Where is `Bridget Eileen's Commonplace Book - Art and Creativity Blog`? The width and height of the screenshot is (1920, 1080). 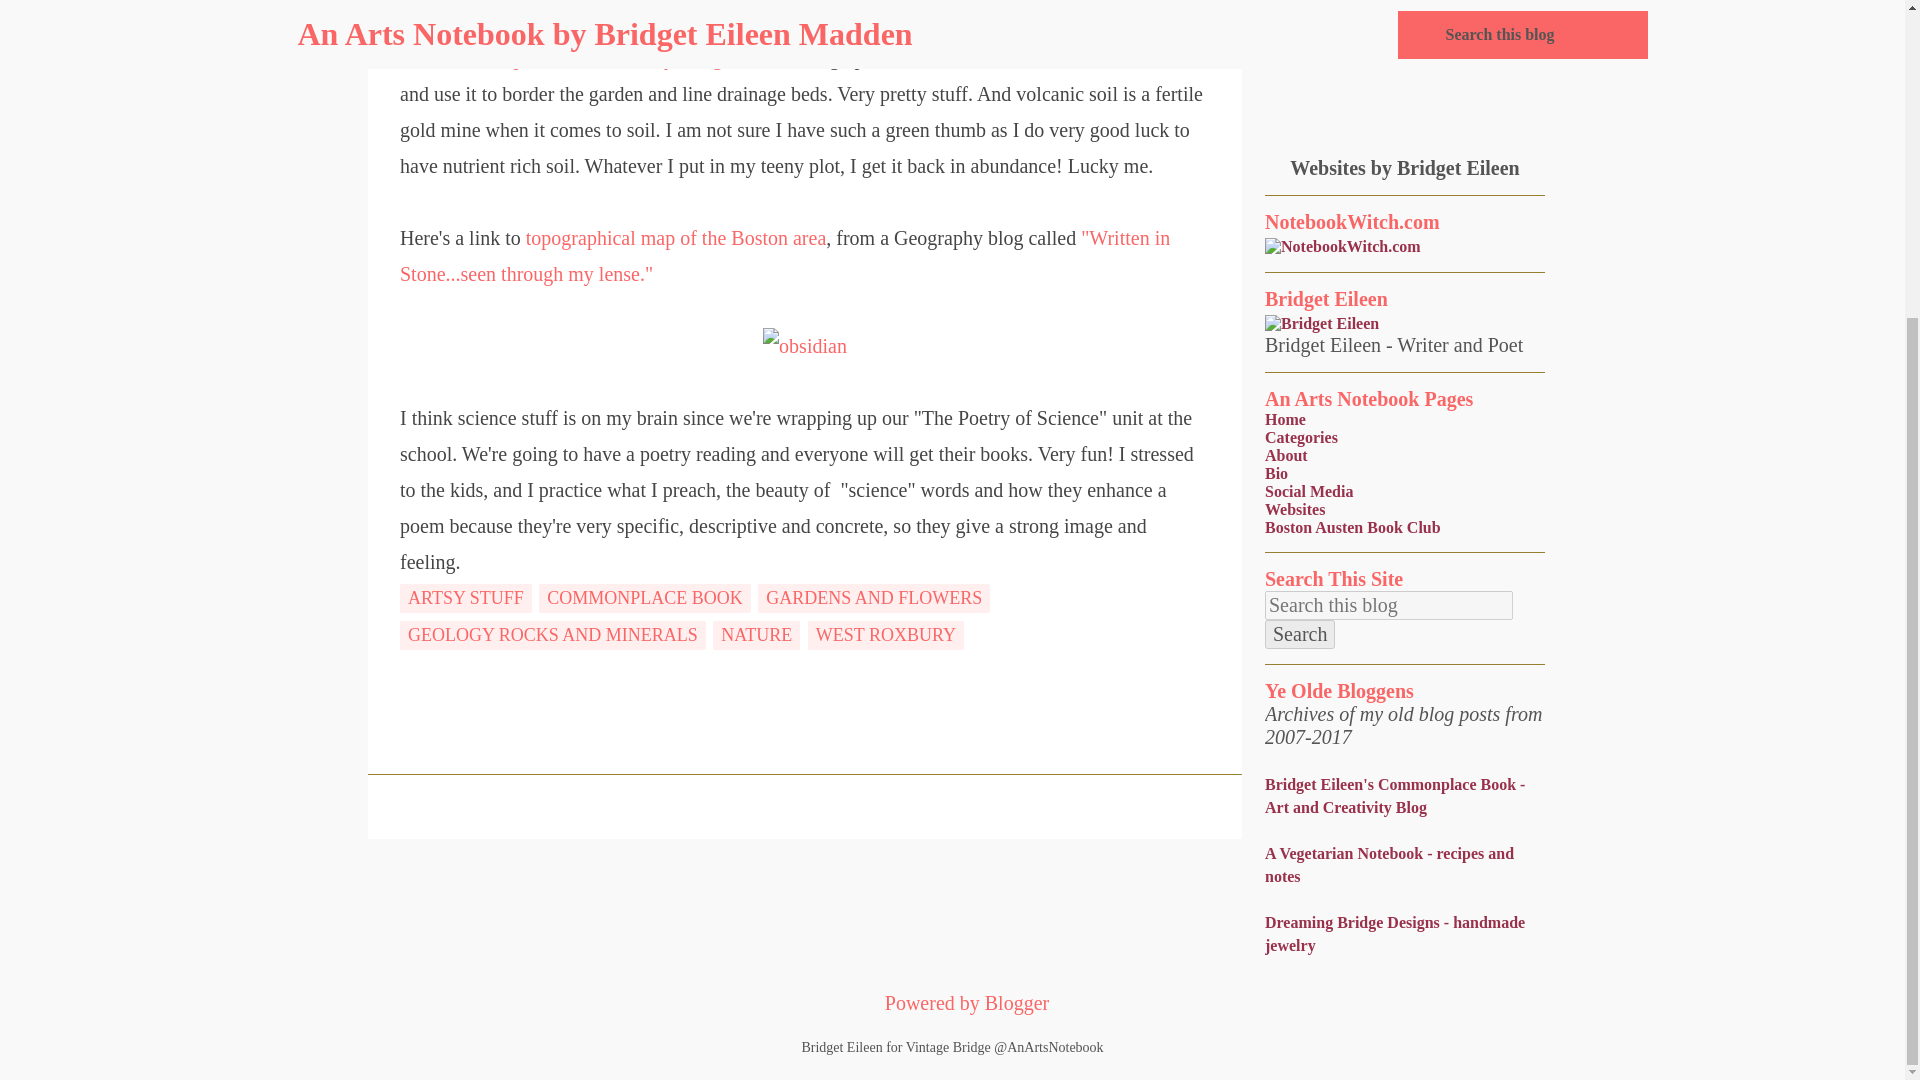 Bridget Eileen's Commonplace Book - Art and Creativity Blog is located at coordinates (1394, 796).